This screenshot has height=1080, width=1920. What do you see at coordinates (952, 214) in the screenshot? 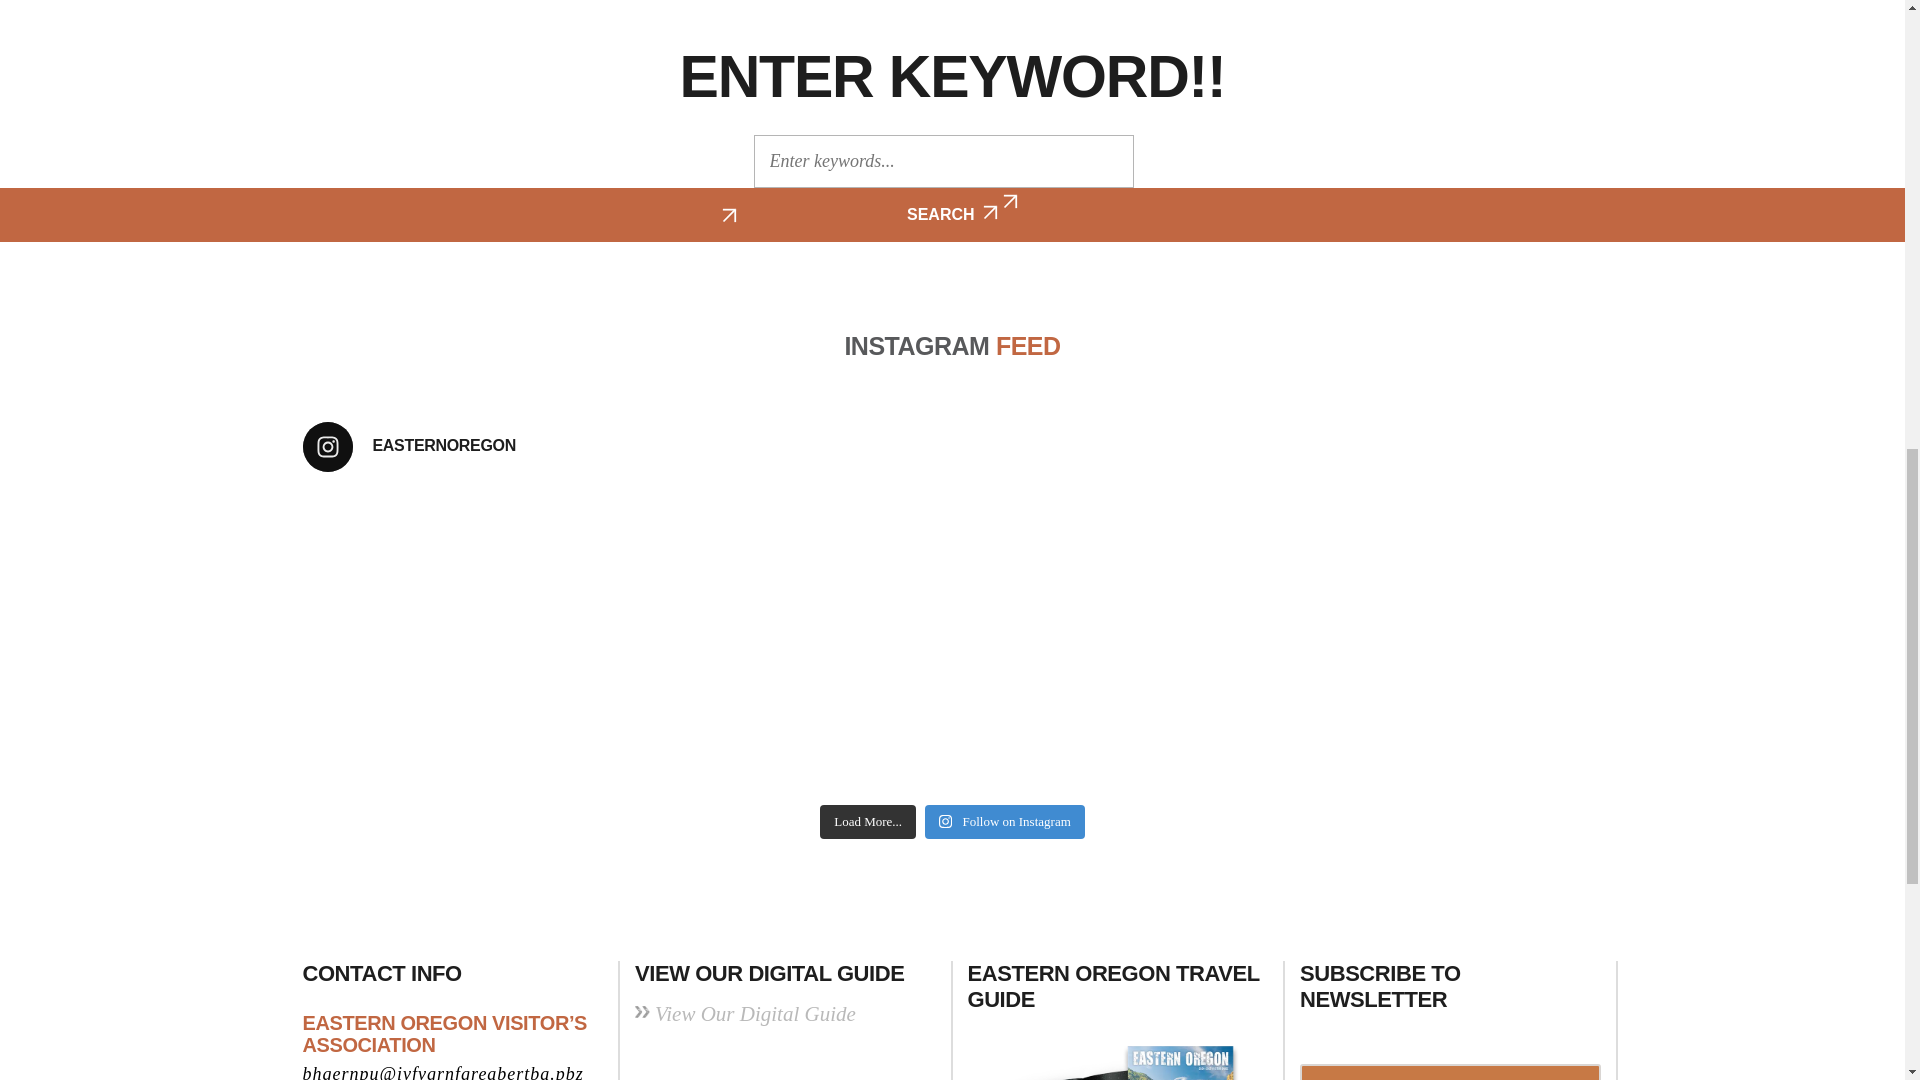
I see `SEARCH` at bounding box center [952, 214].